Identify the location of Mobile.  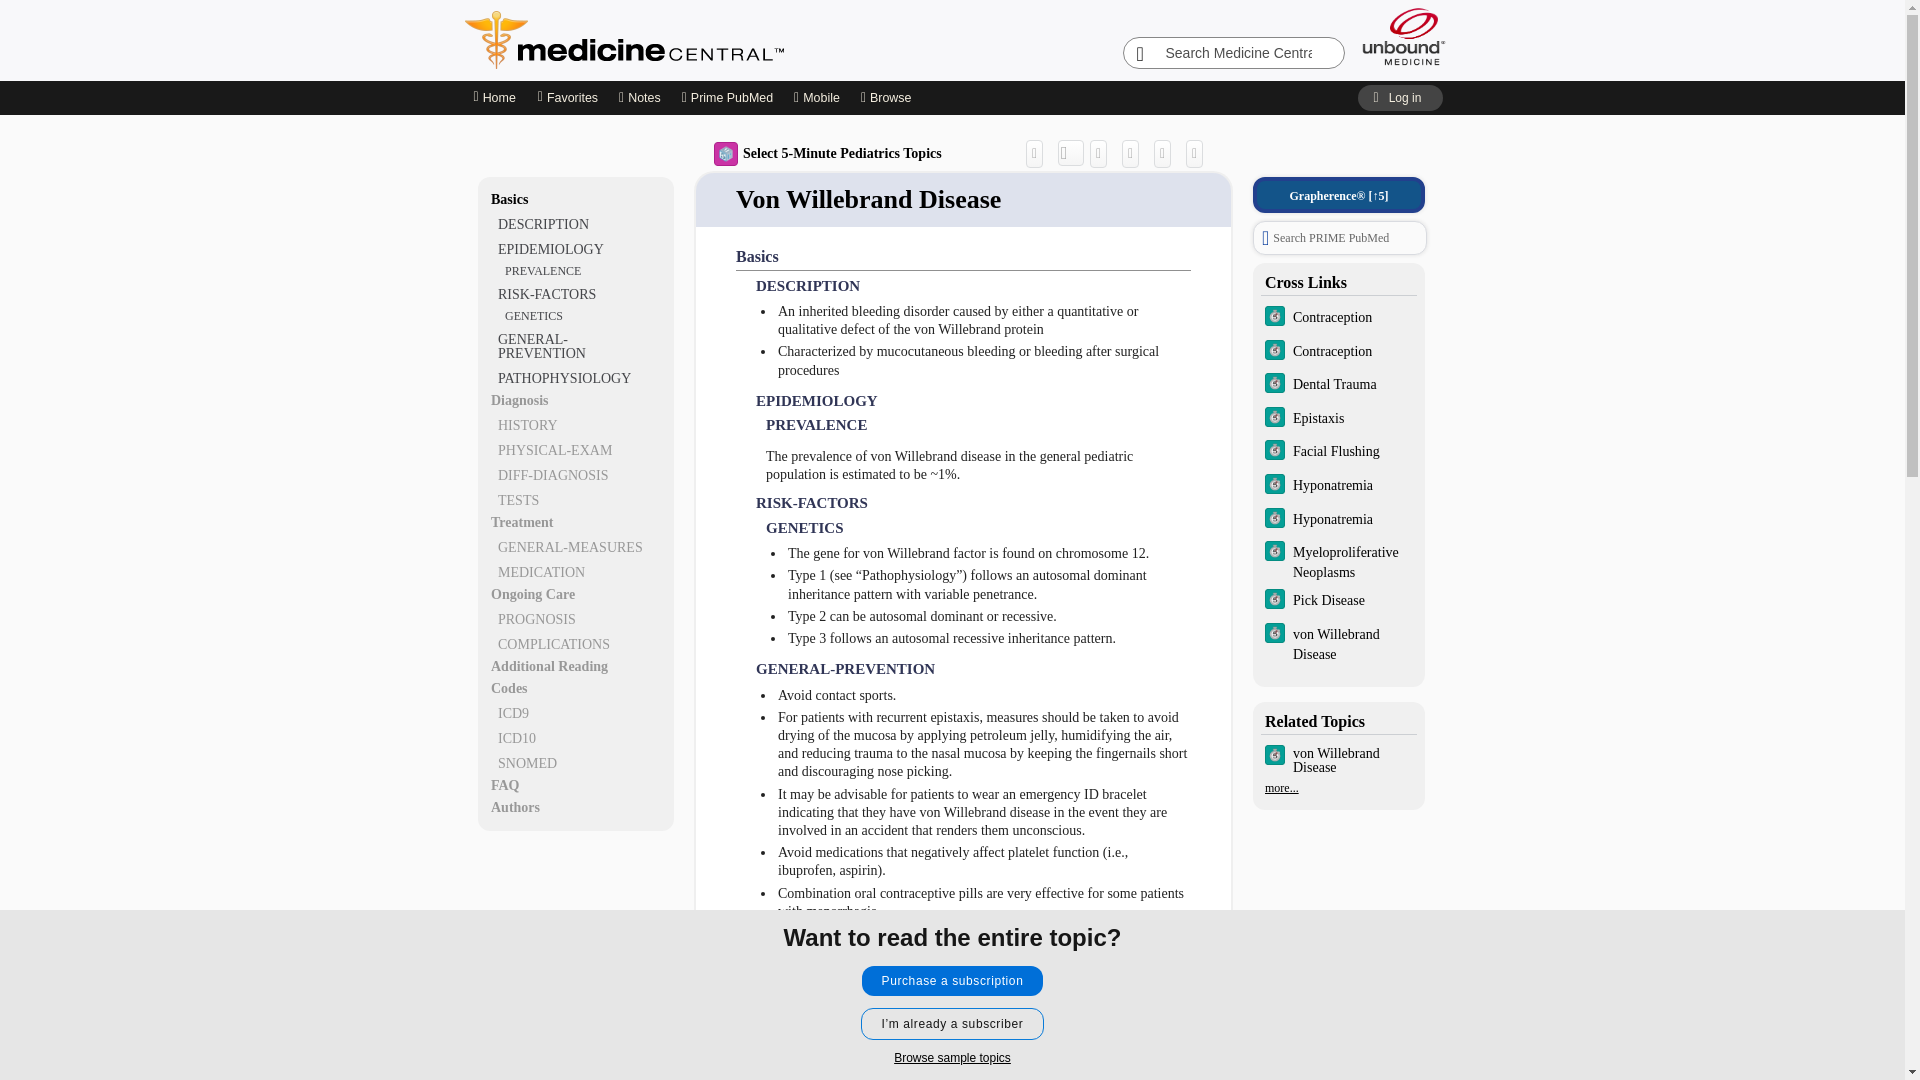
(816, 98).